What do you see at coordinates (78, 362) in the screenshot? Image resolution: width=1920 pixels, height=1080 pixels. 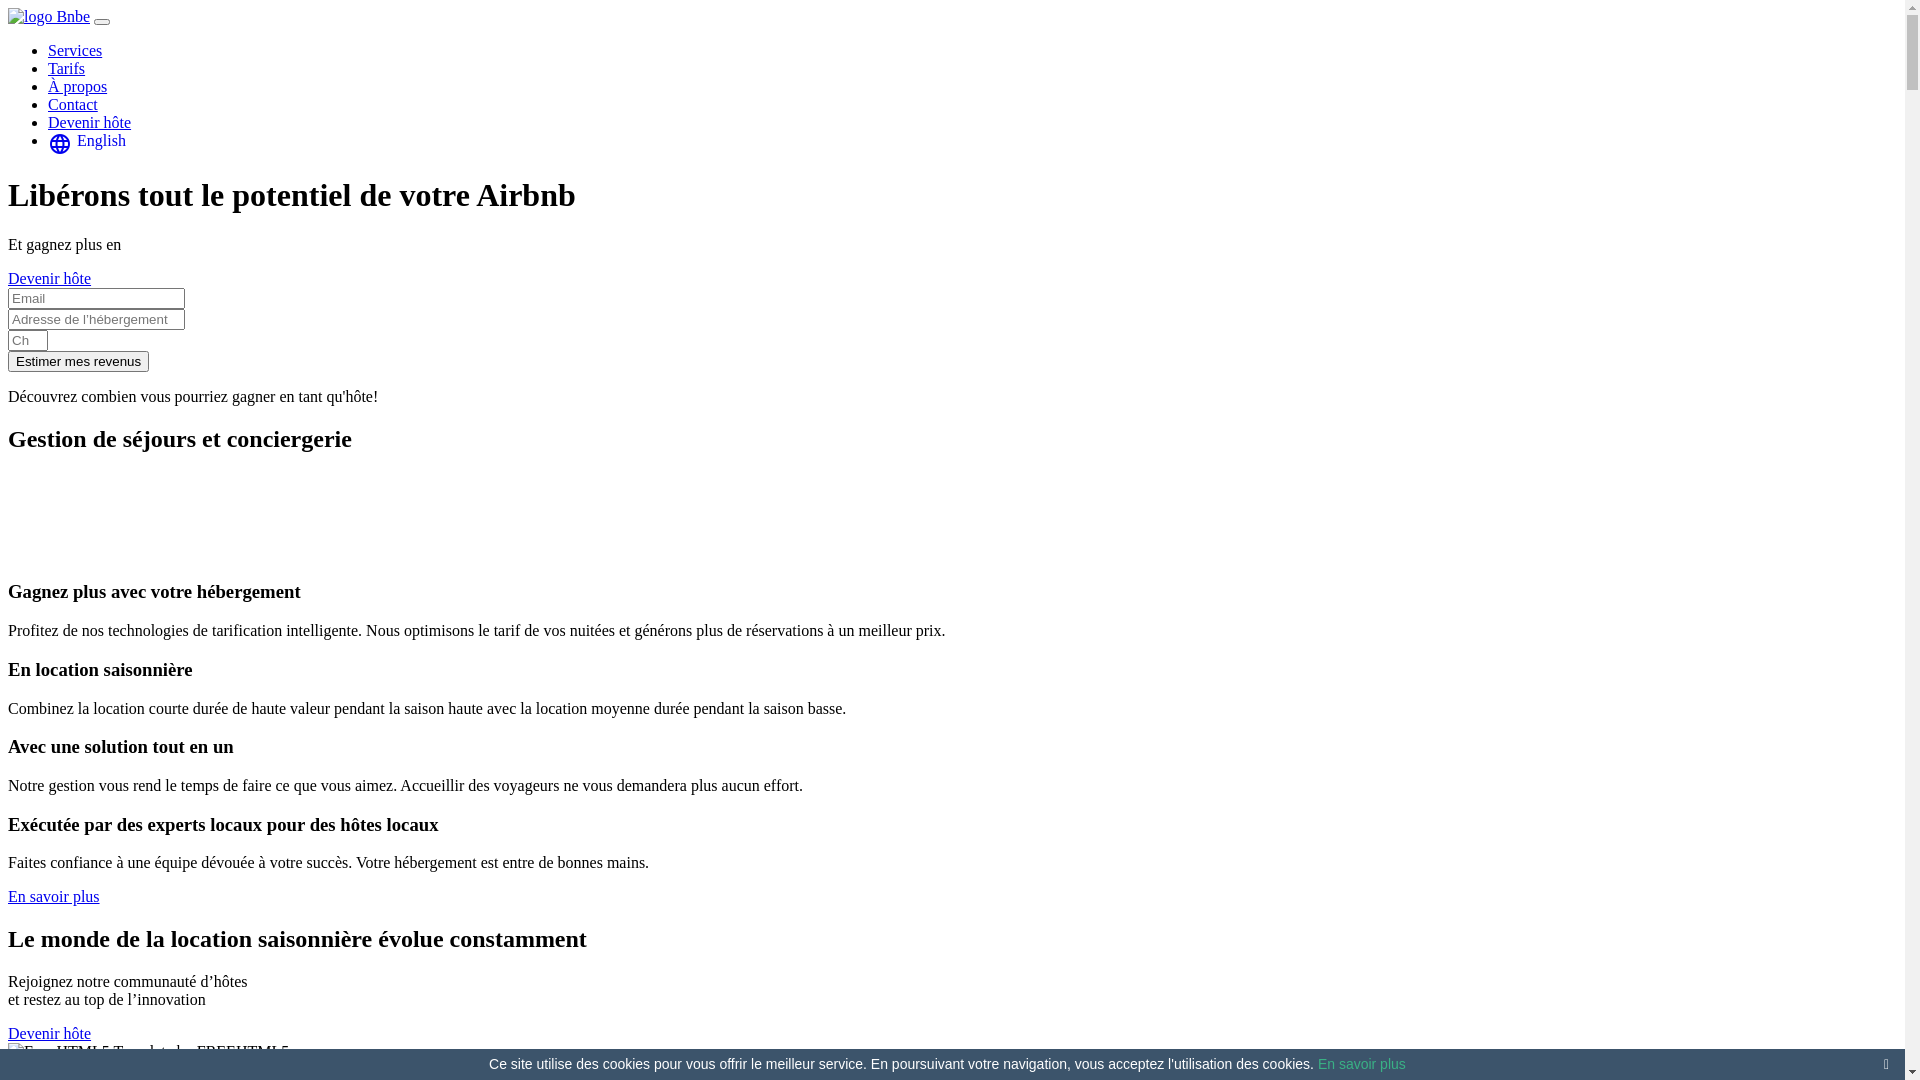 I see `Estimer mes revenus` at bounding box center [78, 362].